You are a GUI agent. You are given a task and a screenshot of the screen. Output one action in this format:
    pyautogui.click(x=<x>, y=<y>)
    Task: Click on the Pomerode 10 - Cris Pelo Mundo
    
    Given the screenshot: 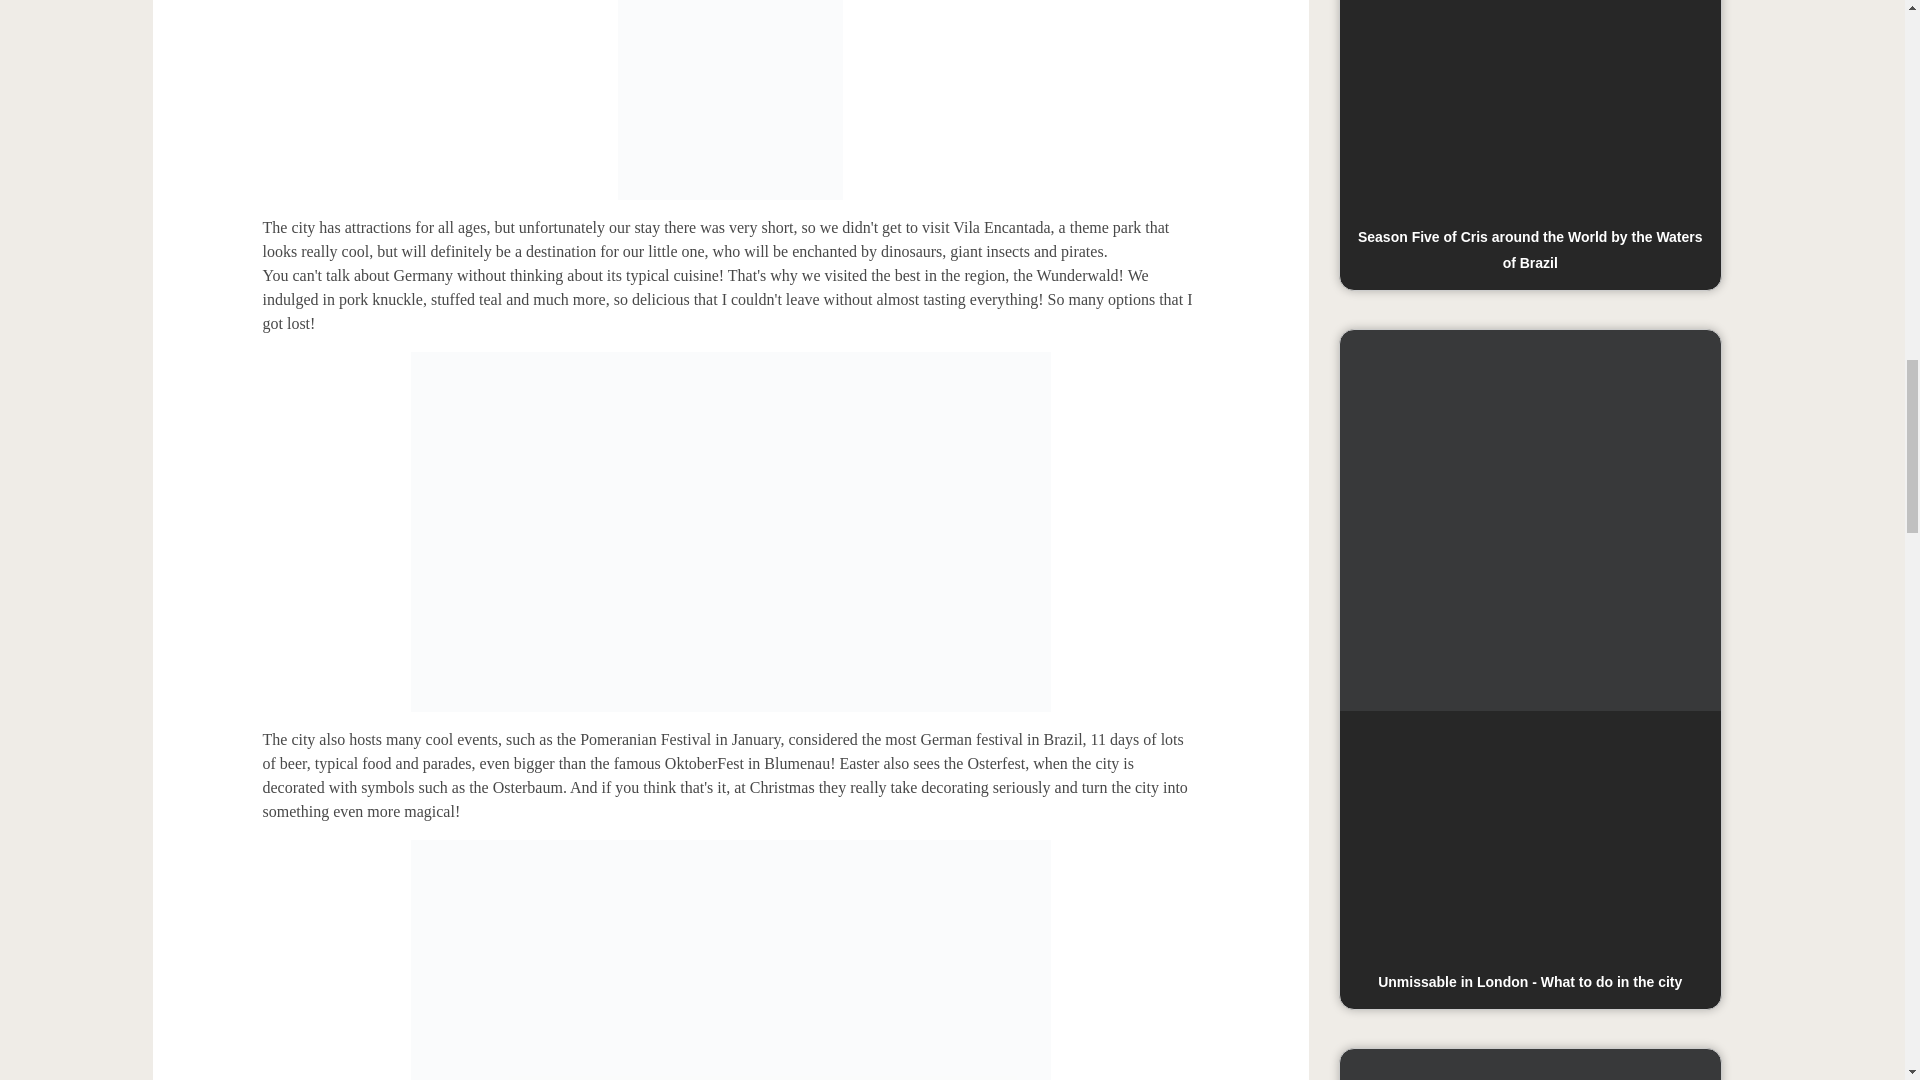 What is the action you would take?
    pyautogui.click(x=730, y=960)
    